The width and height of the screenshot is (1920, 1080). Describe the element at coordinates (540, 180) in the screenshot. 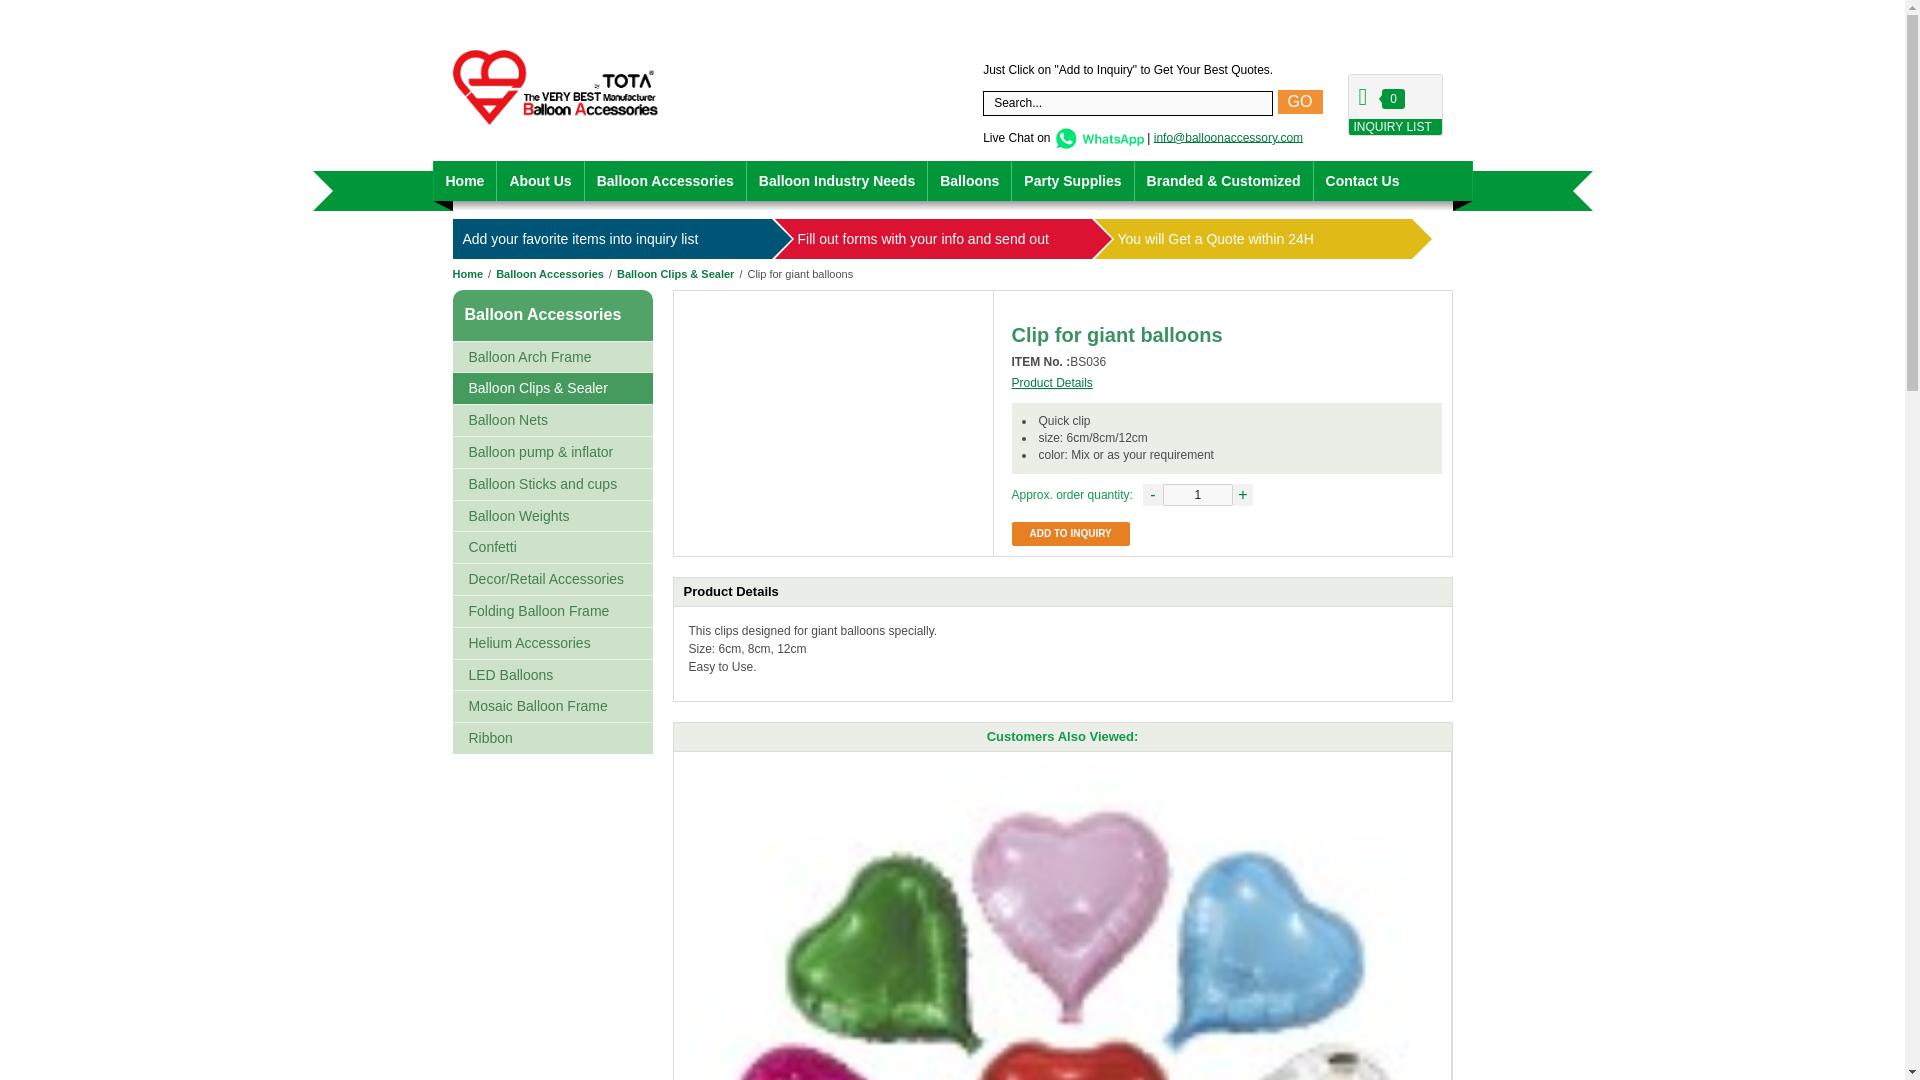

I see `About Us` at that location.